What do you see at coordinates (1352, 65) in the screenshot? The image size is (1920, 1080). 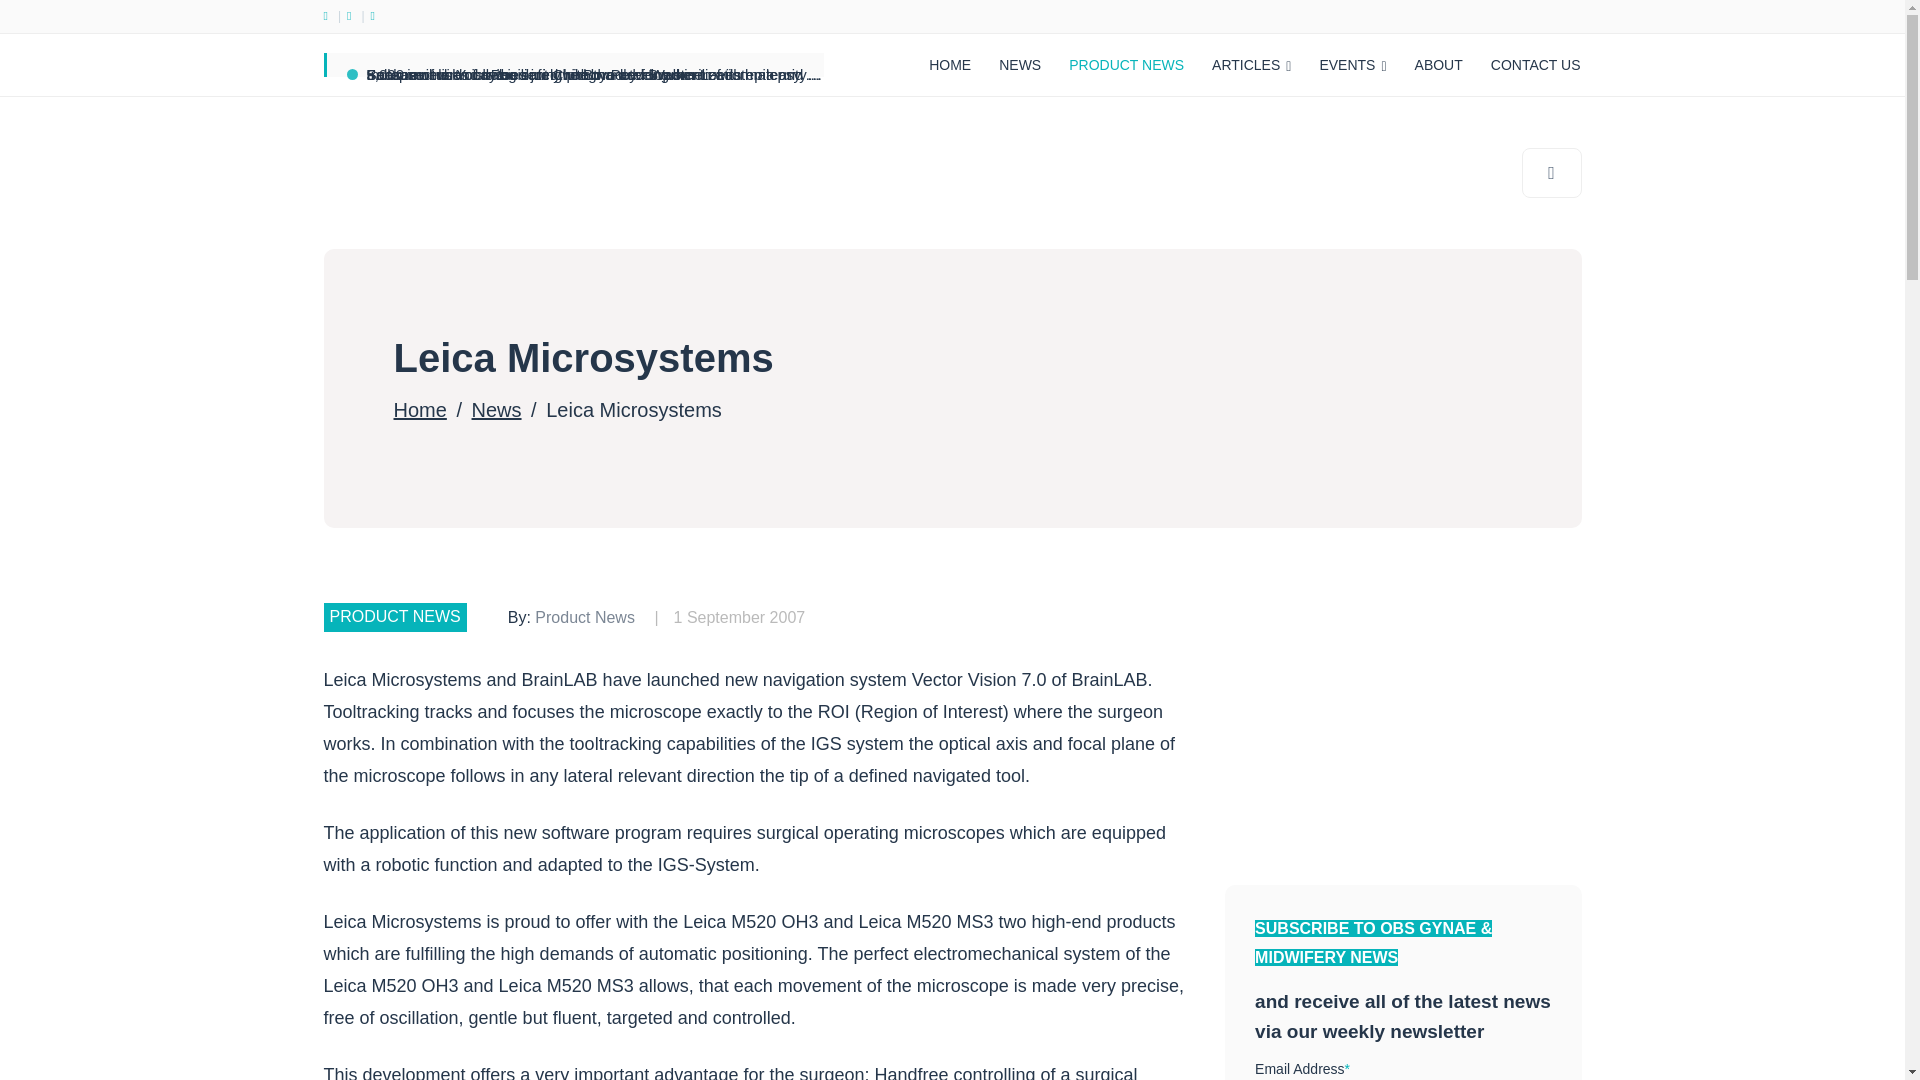 I see `EVENTS` at bounding box center [1352, 65].